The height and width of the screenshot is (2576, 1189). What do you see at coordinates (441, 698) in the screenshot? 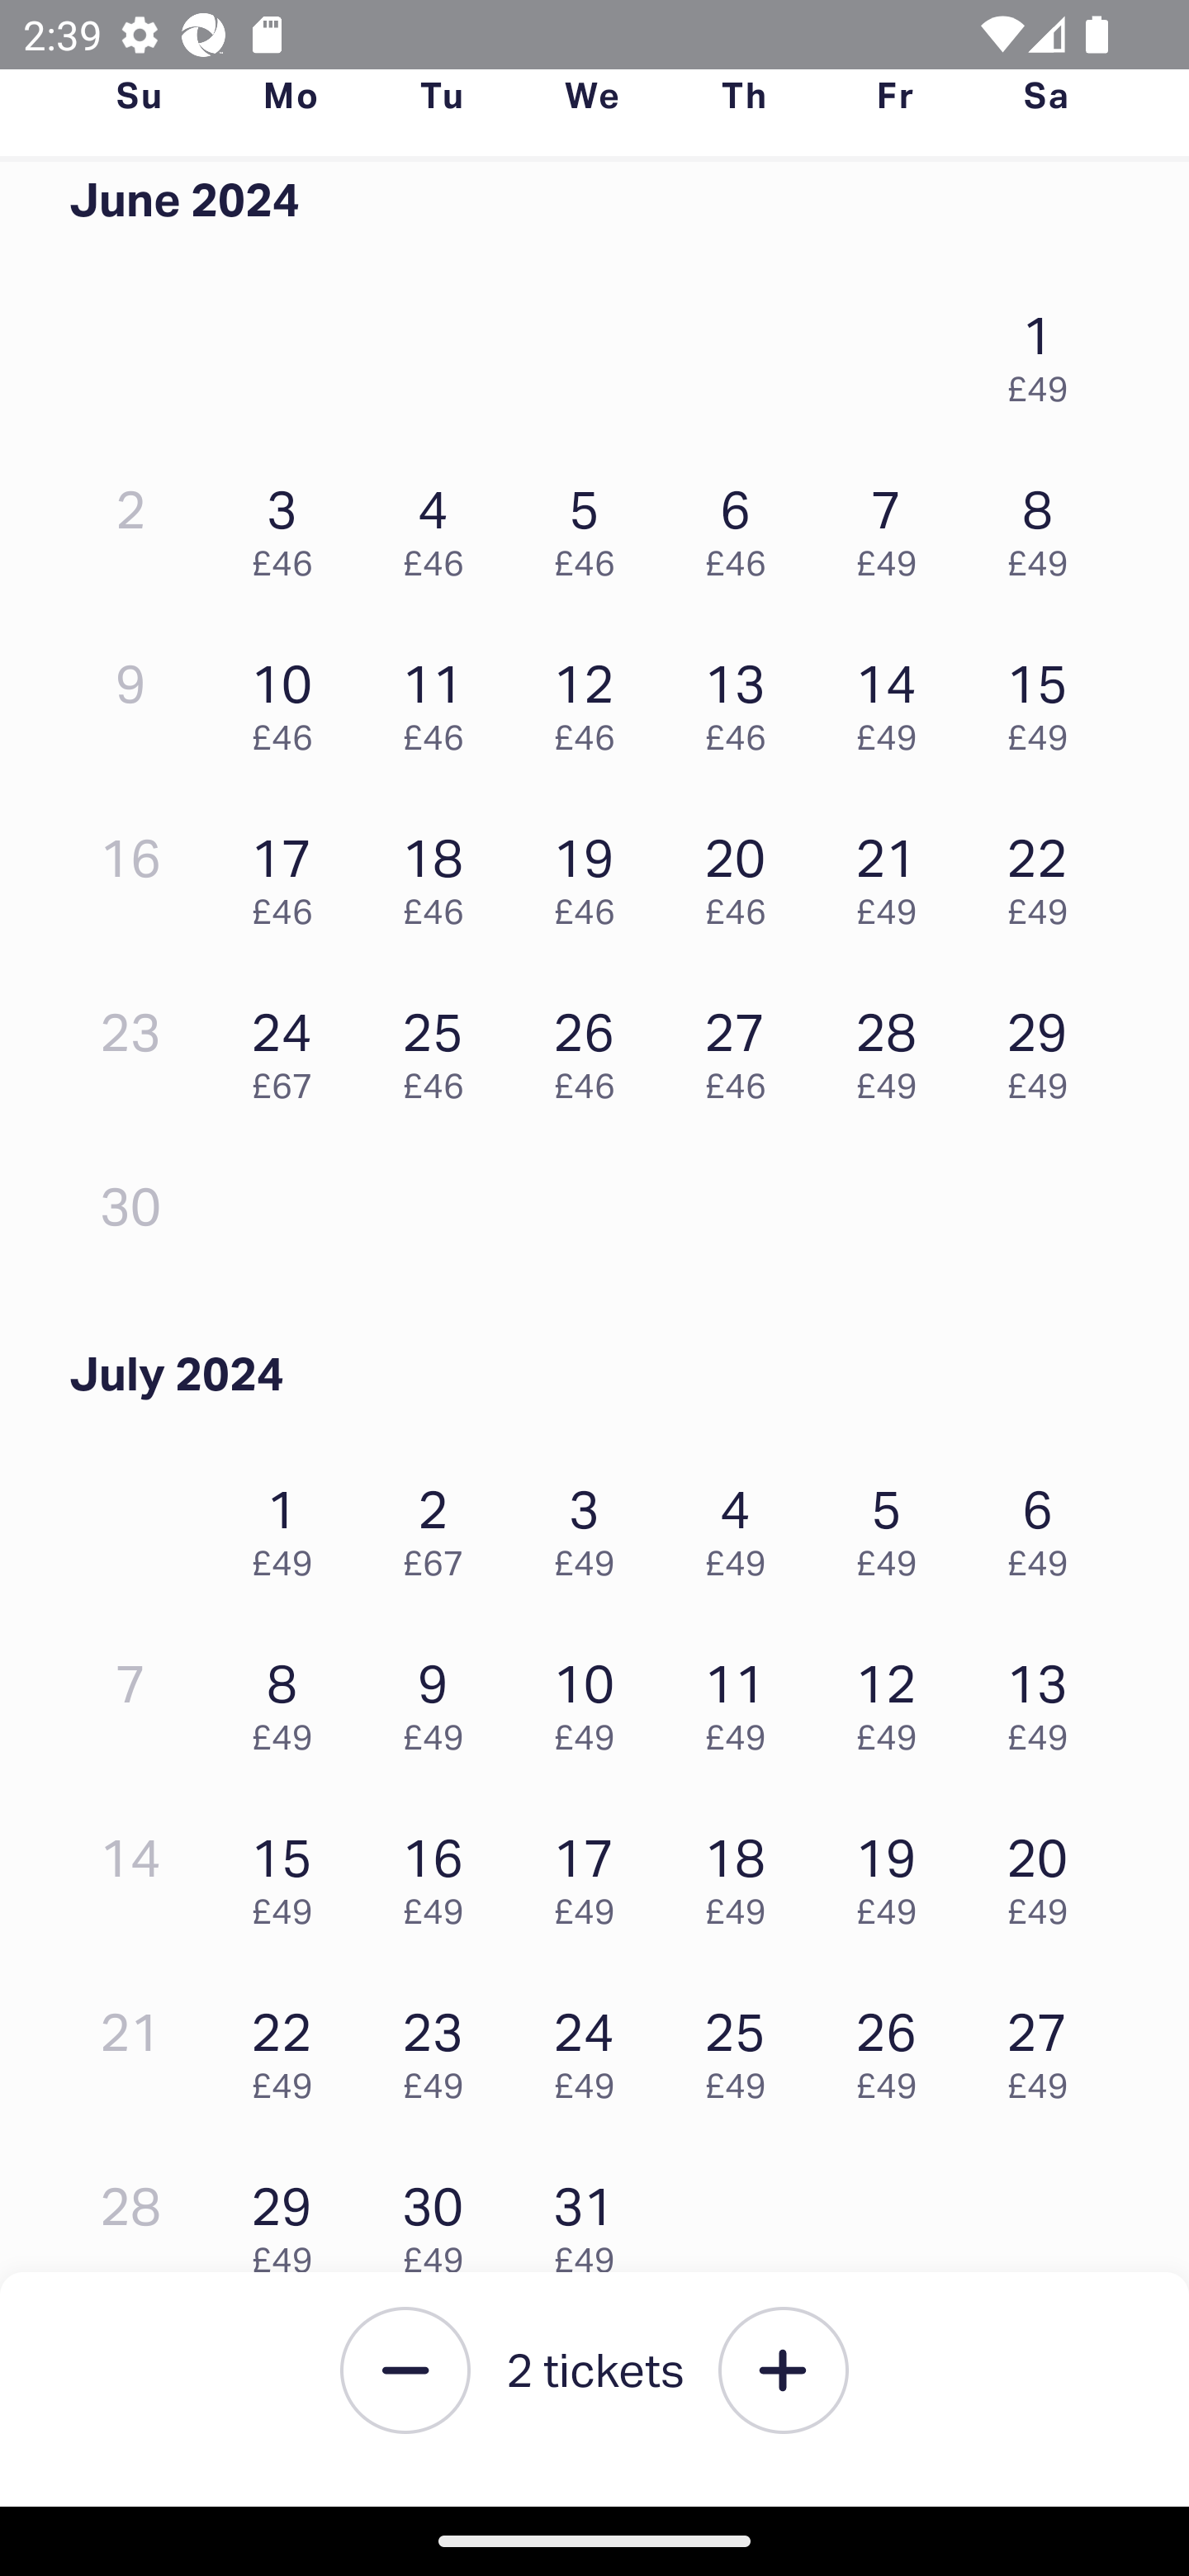
I see `11 £46` at bounding box center [441, 698].